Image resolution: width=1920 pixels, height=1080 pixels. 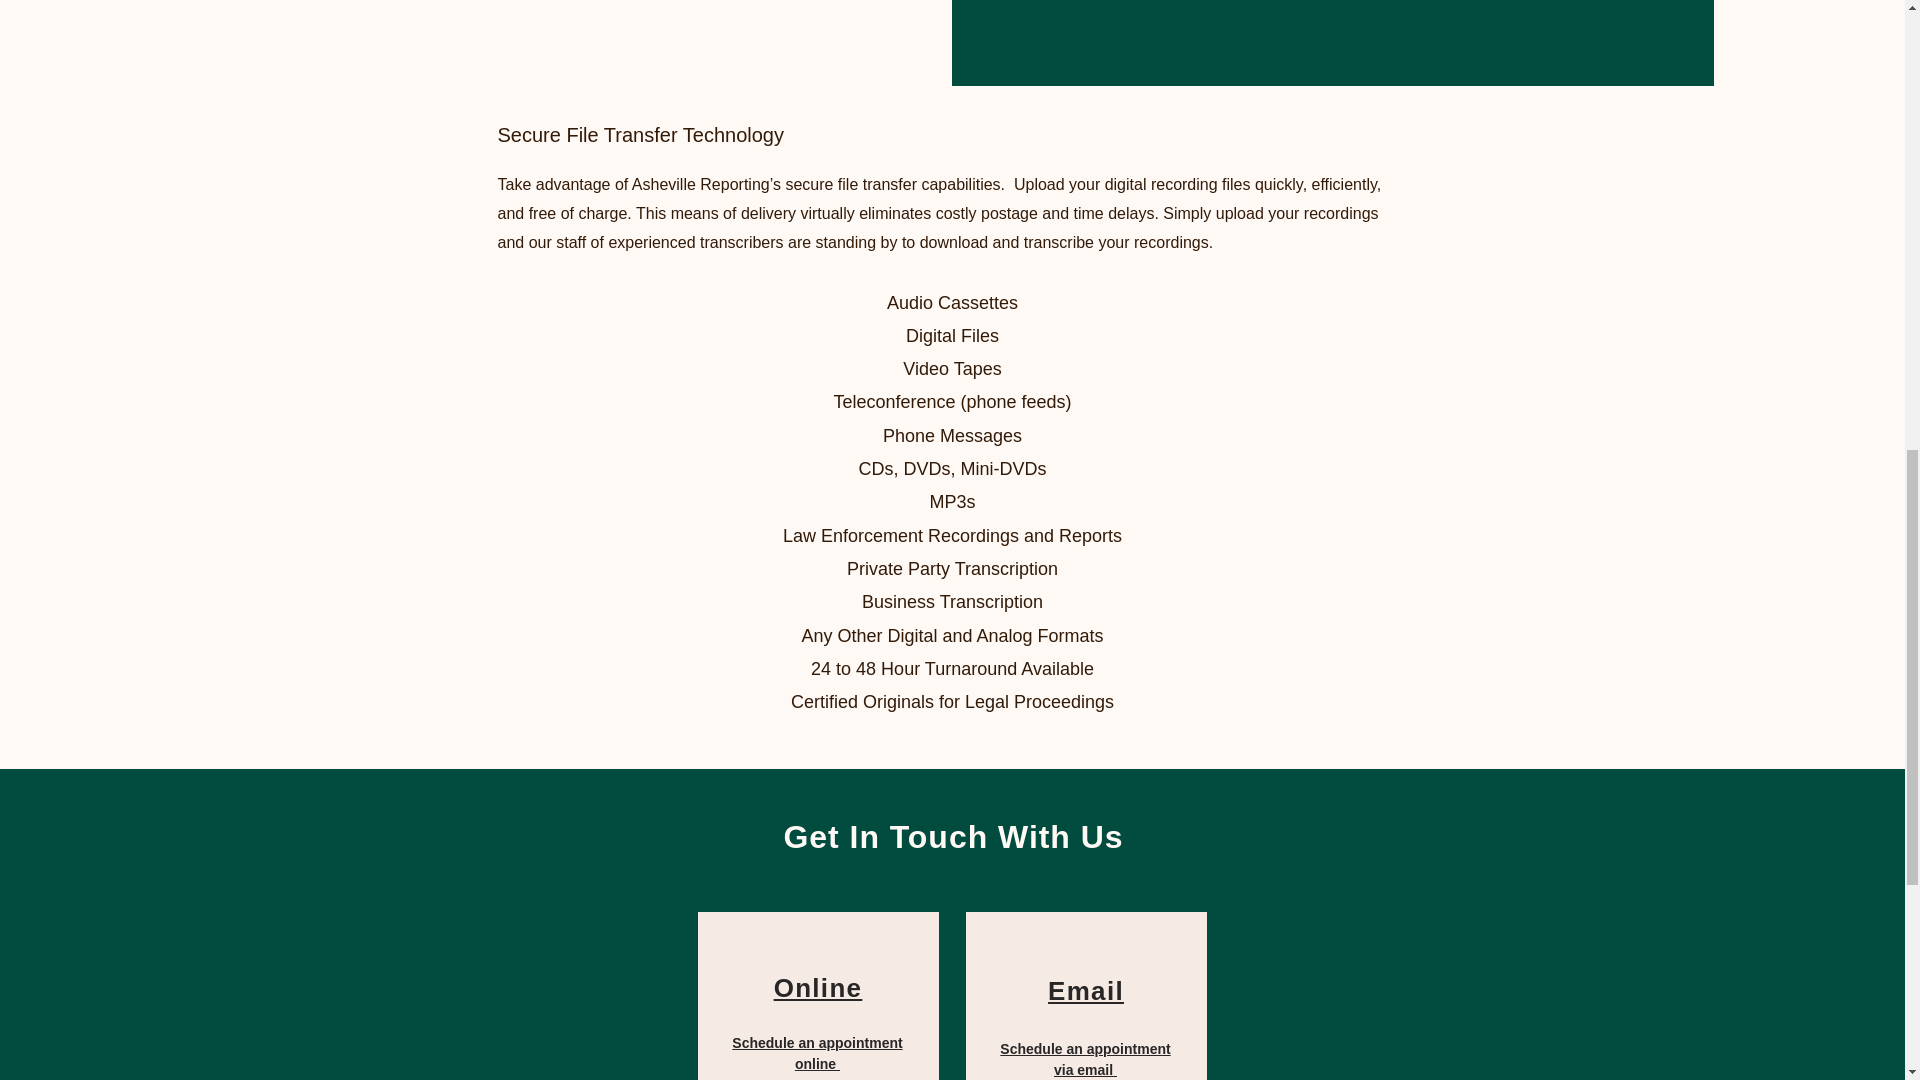 I want to click on Schedule an appointment via email , so click(x=1084, y=1059).